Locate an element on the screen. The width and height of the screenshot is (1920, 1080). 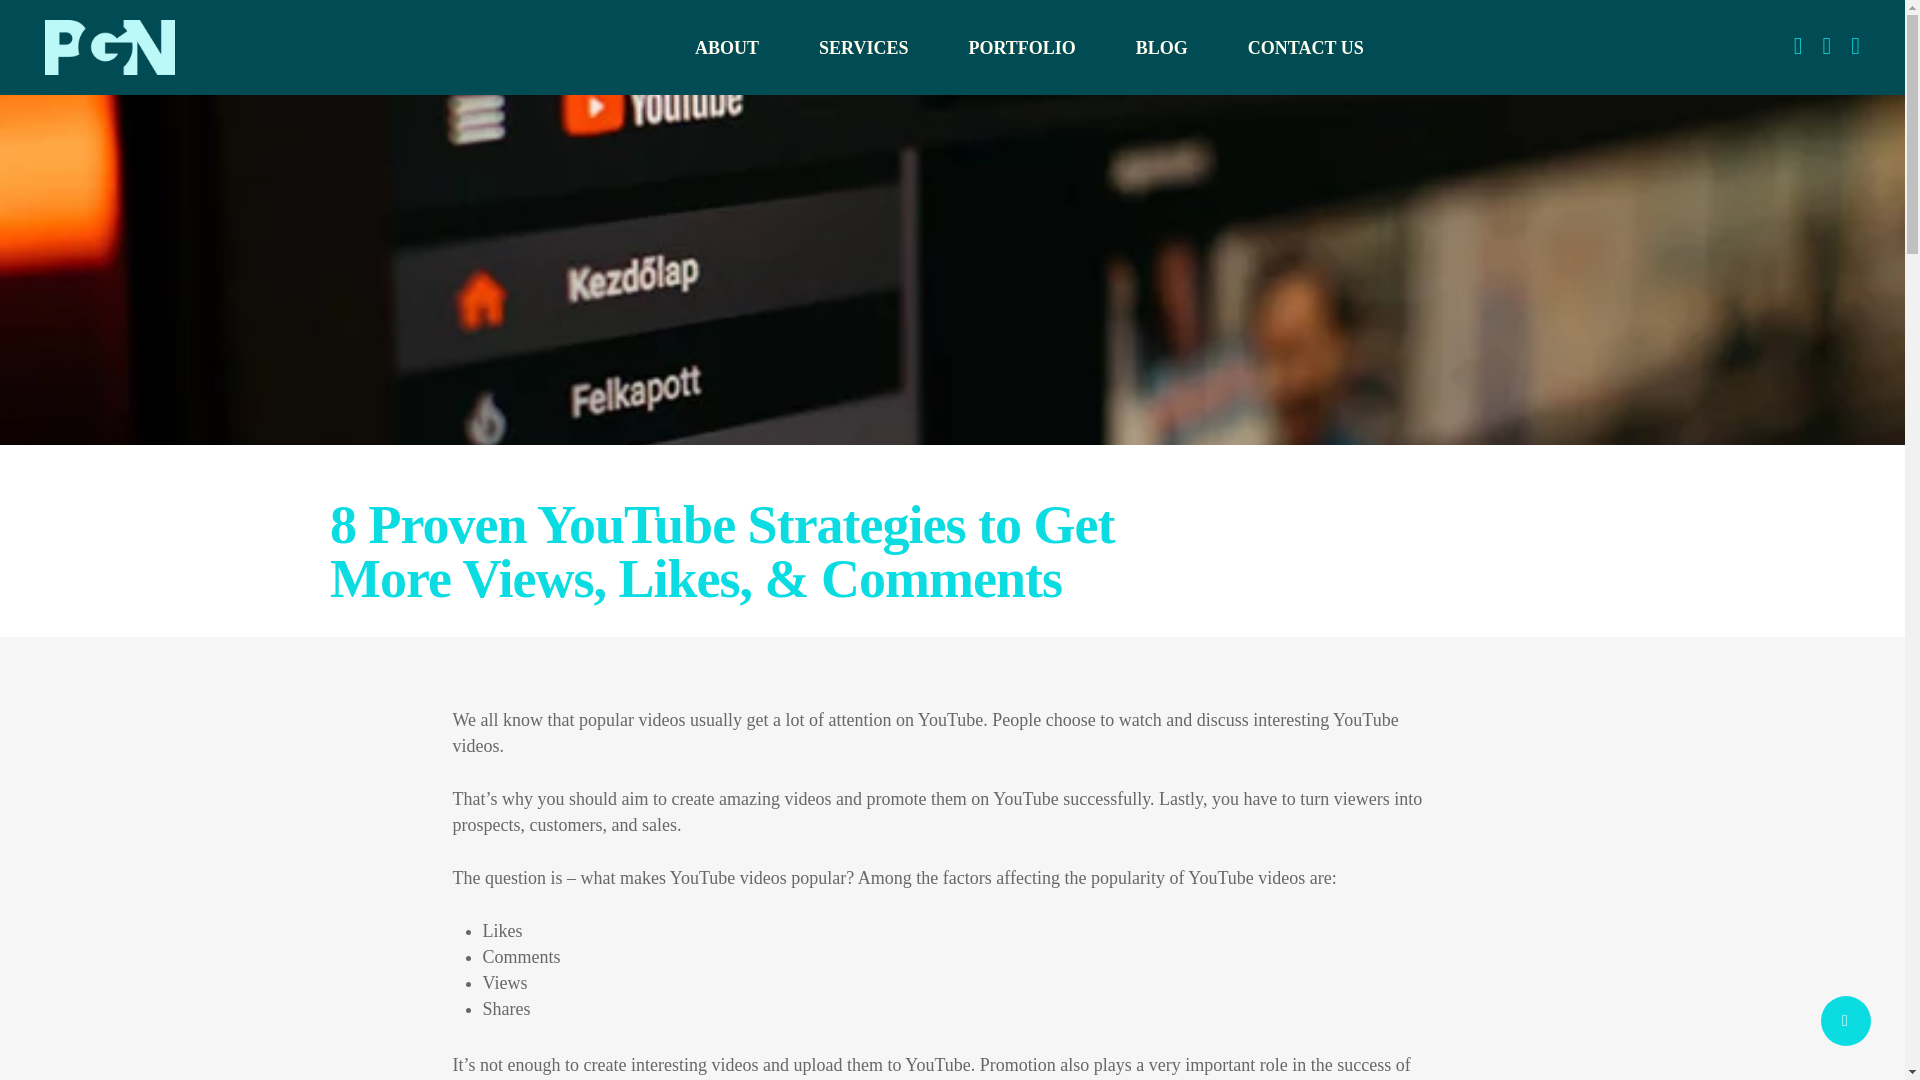
ABOUT is located at coordinates (727, 48).